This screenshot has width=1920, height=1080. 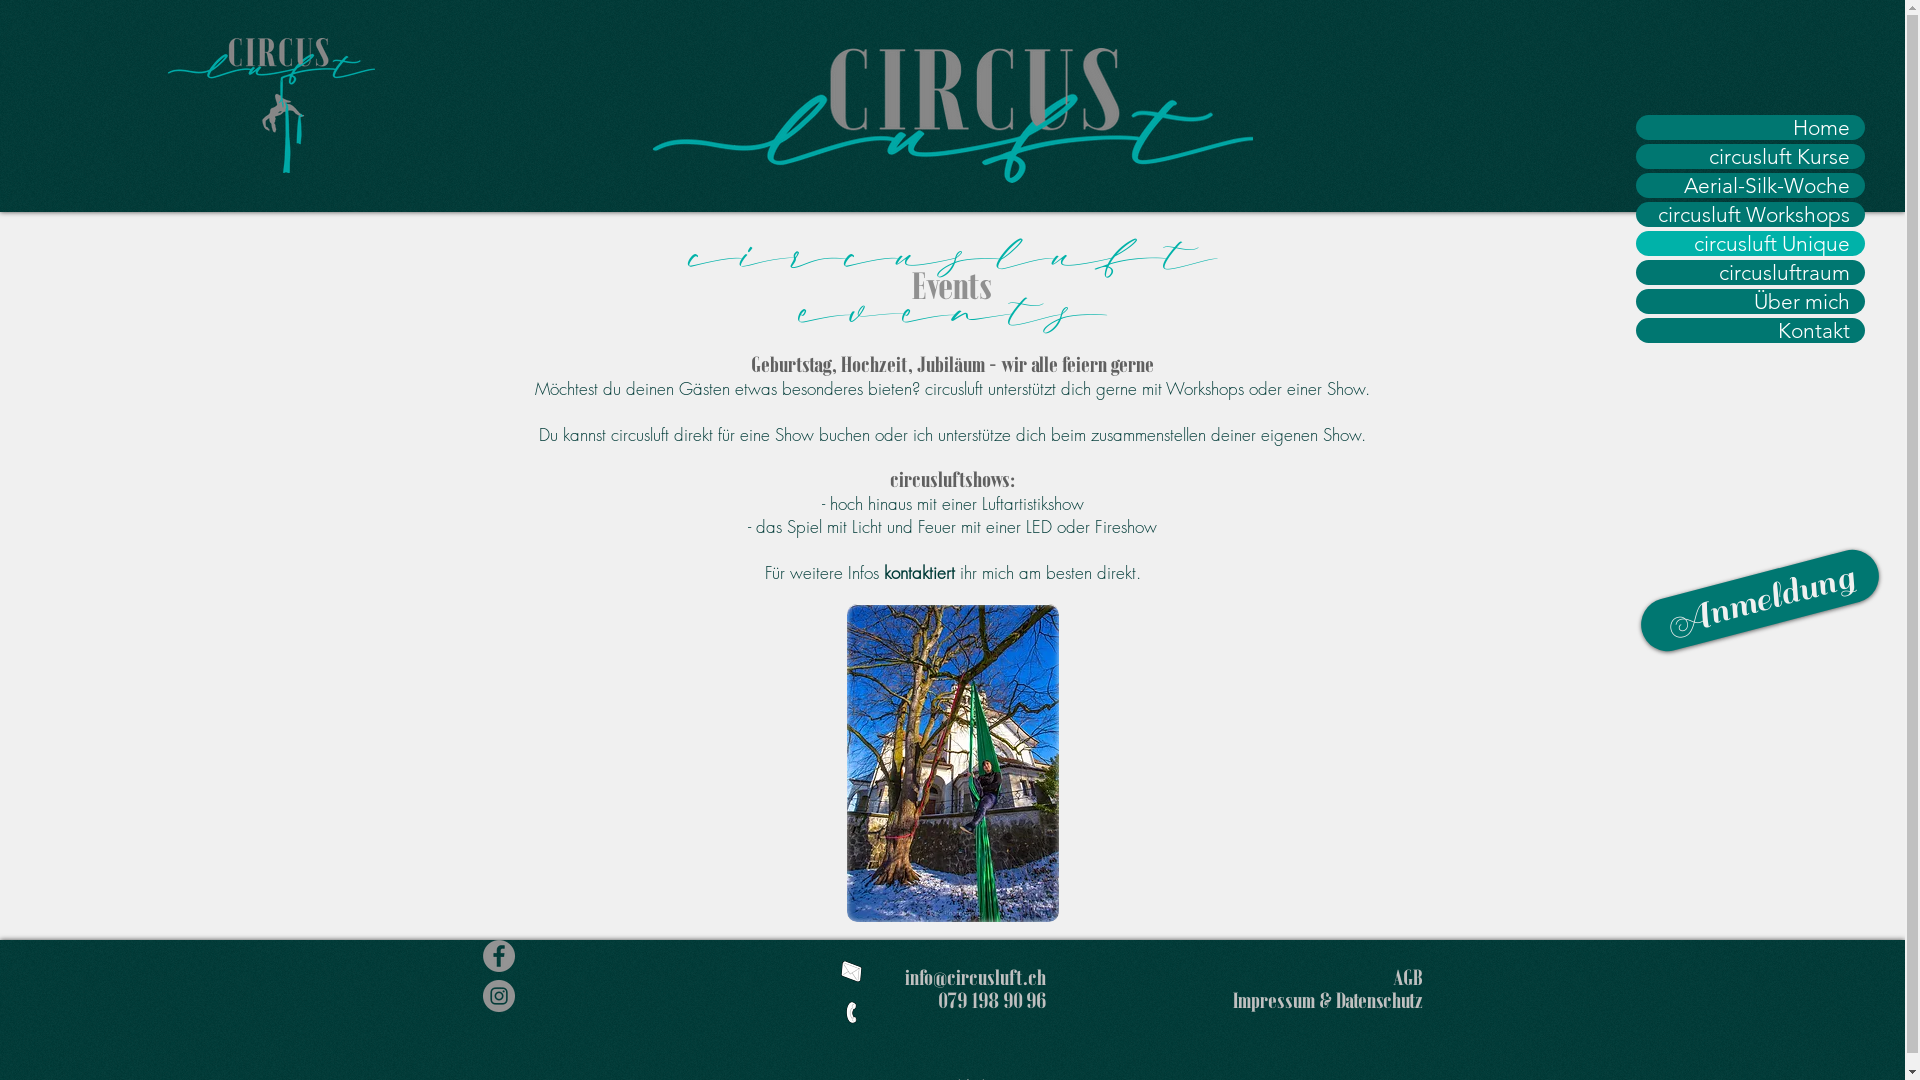 I want to click on Anmeldung, so click(x=1758, y=570).